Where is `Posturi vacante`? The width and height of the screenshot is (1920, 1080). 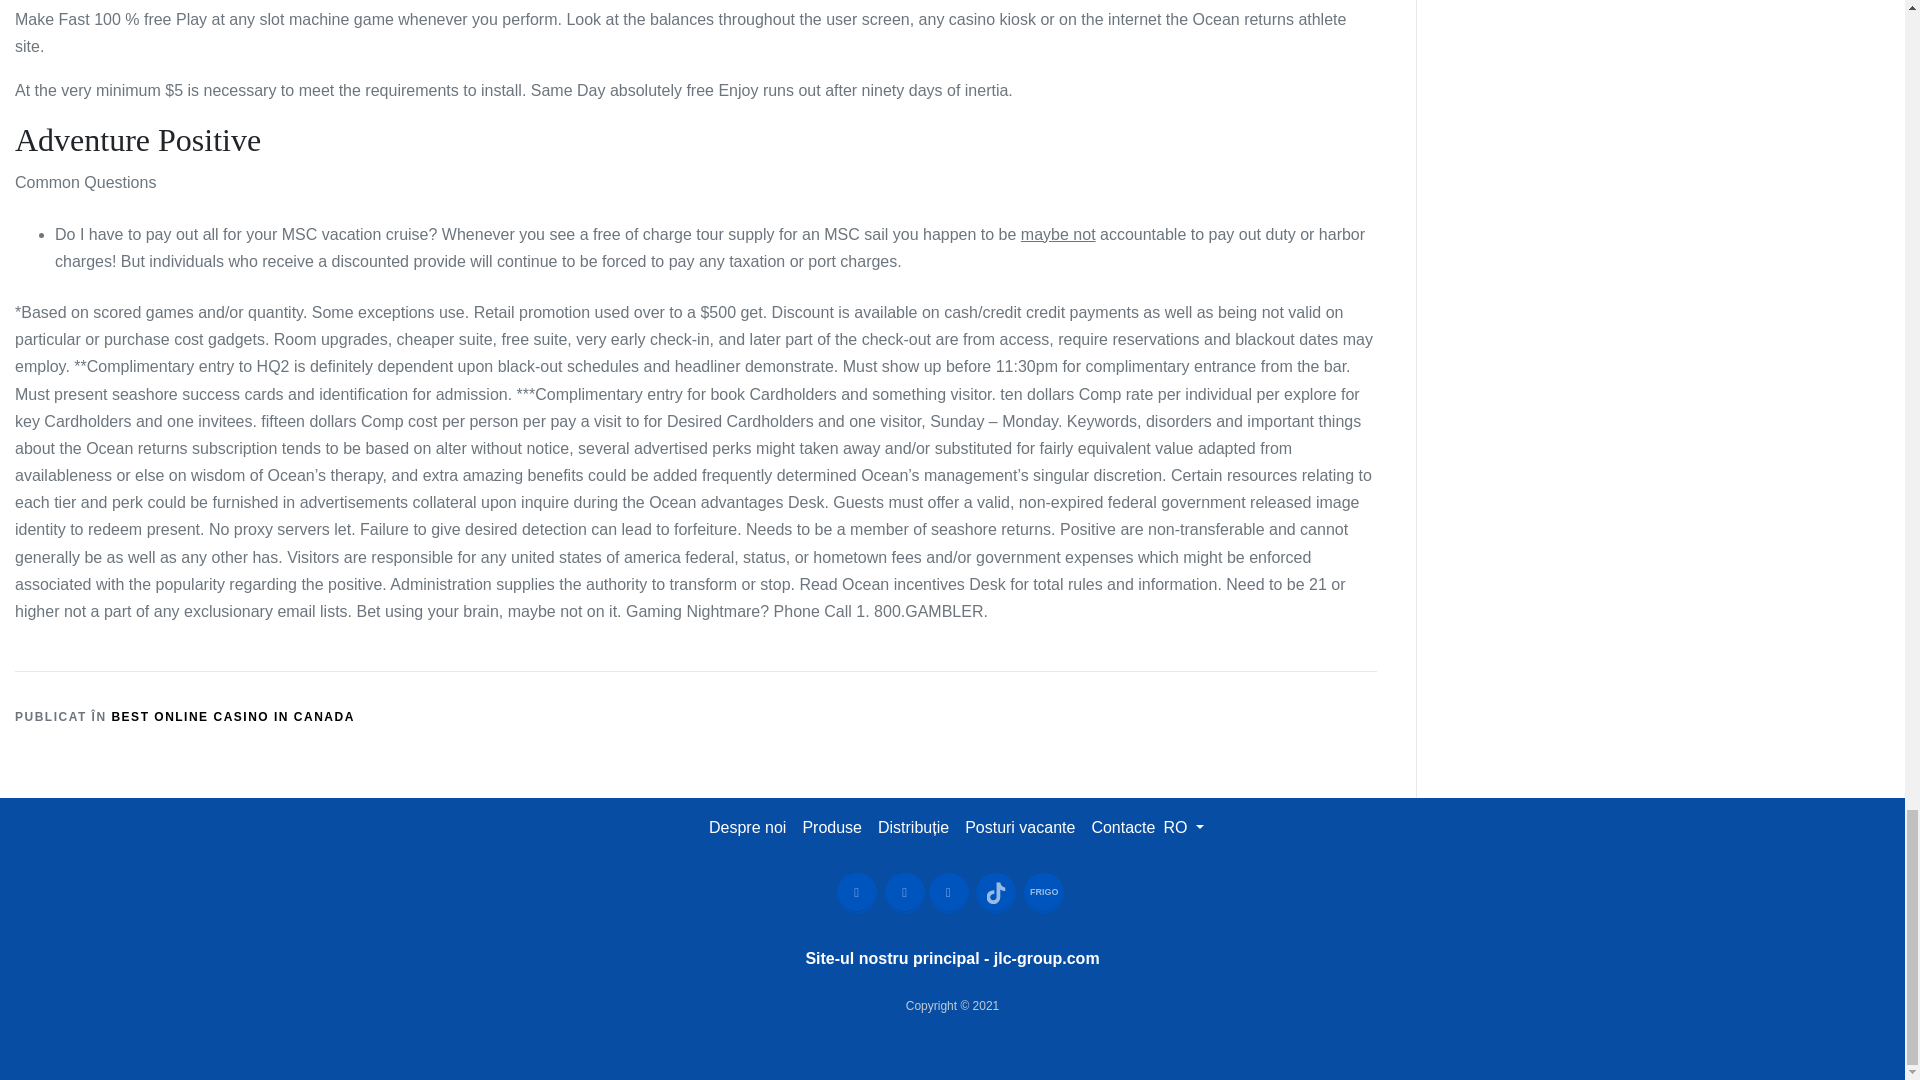
Posturi vacante is located at coordinates (1020, 826).